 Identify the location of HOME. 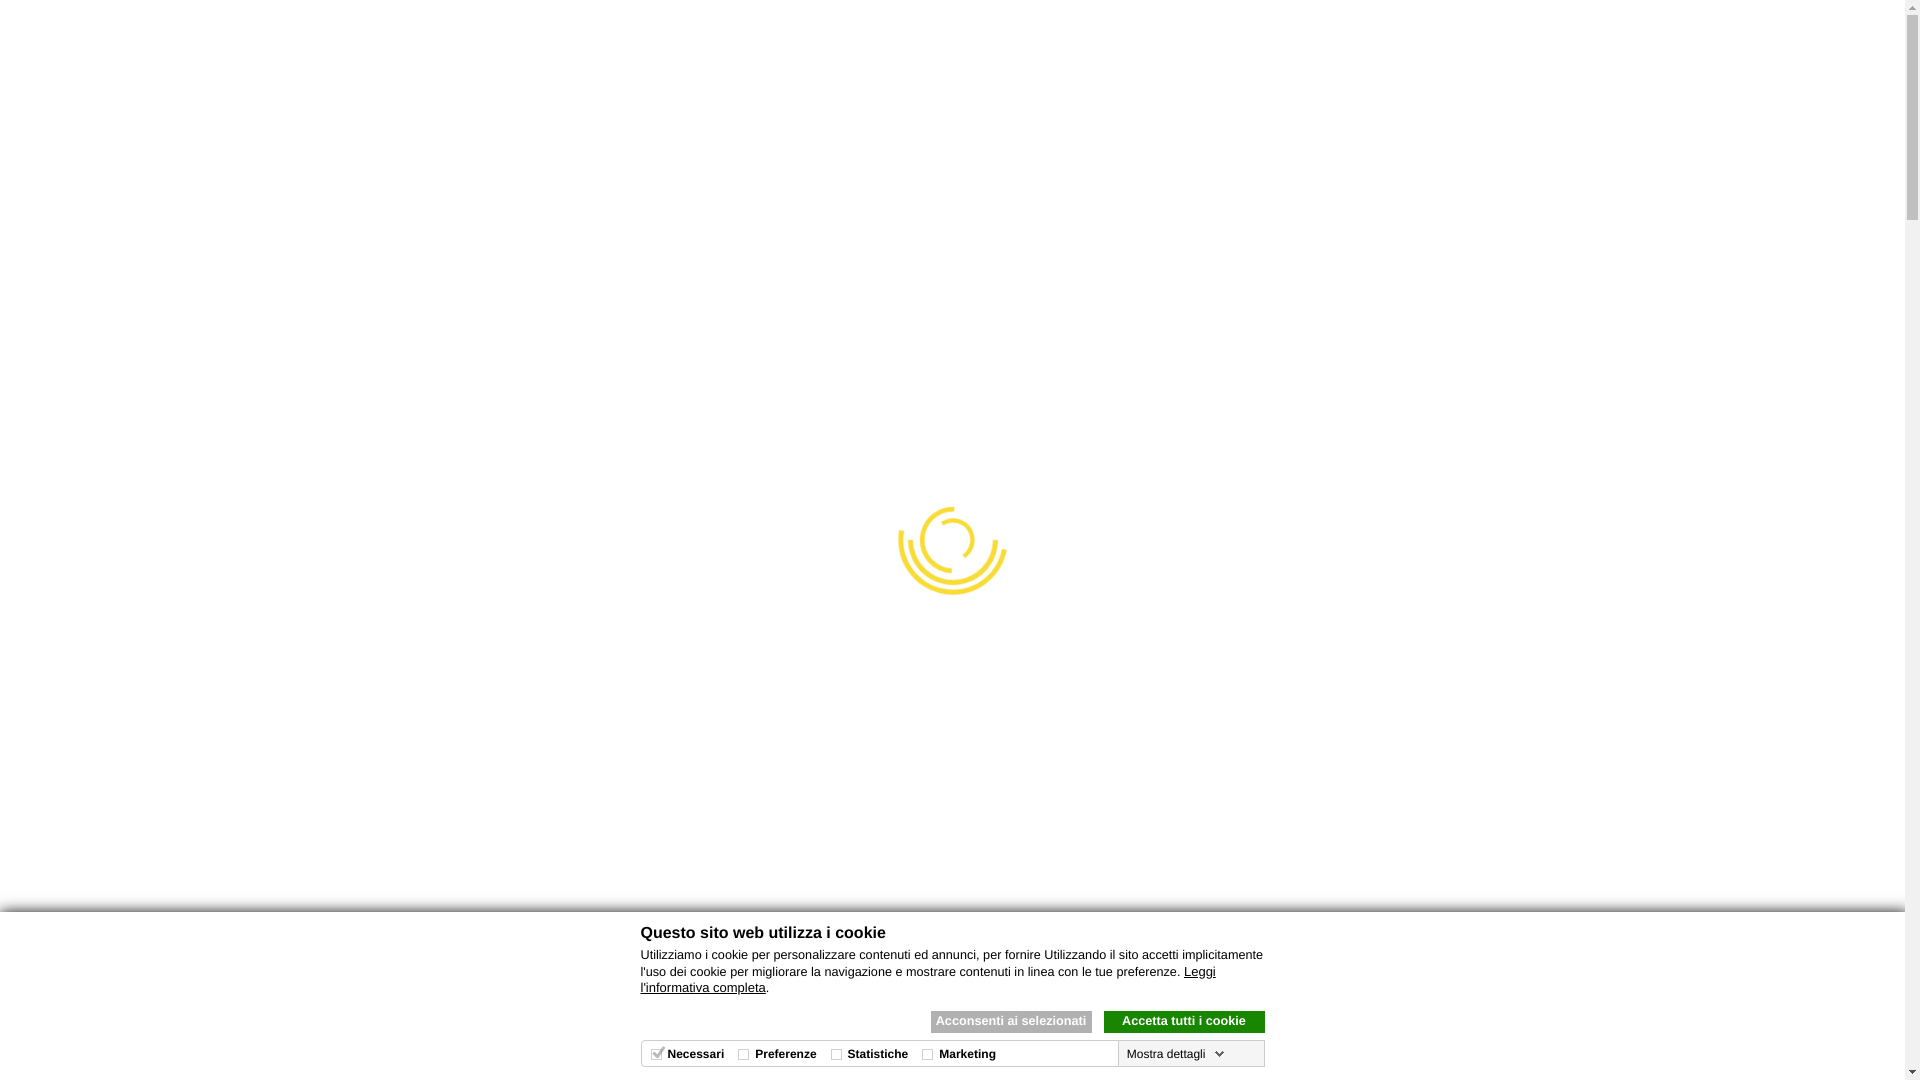
(490, 111).